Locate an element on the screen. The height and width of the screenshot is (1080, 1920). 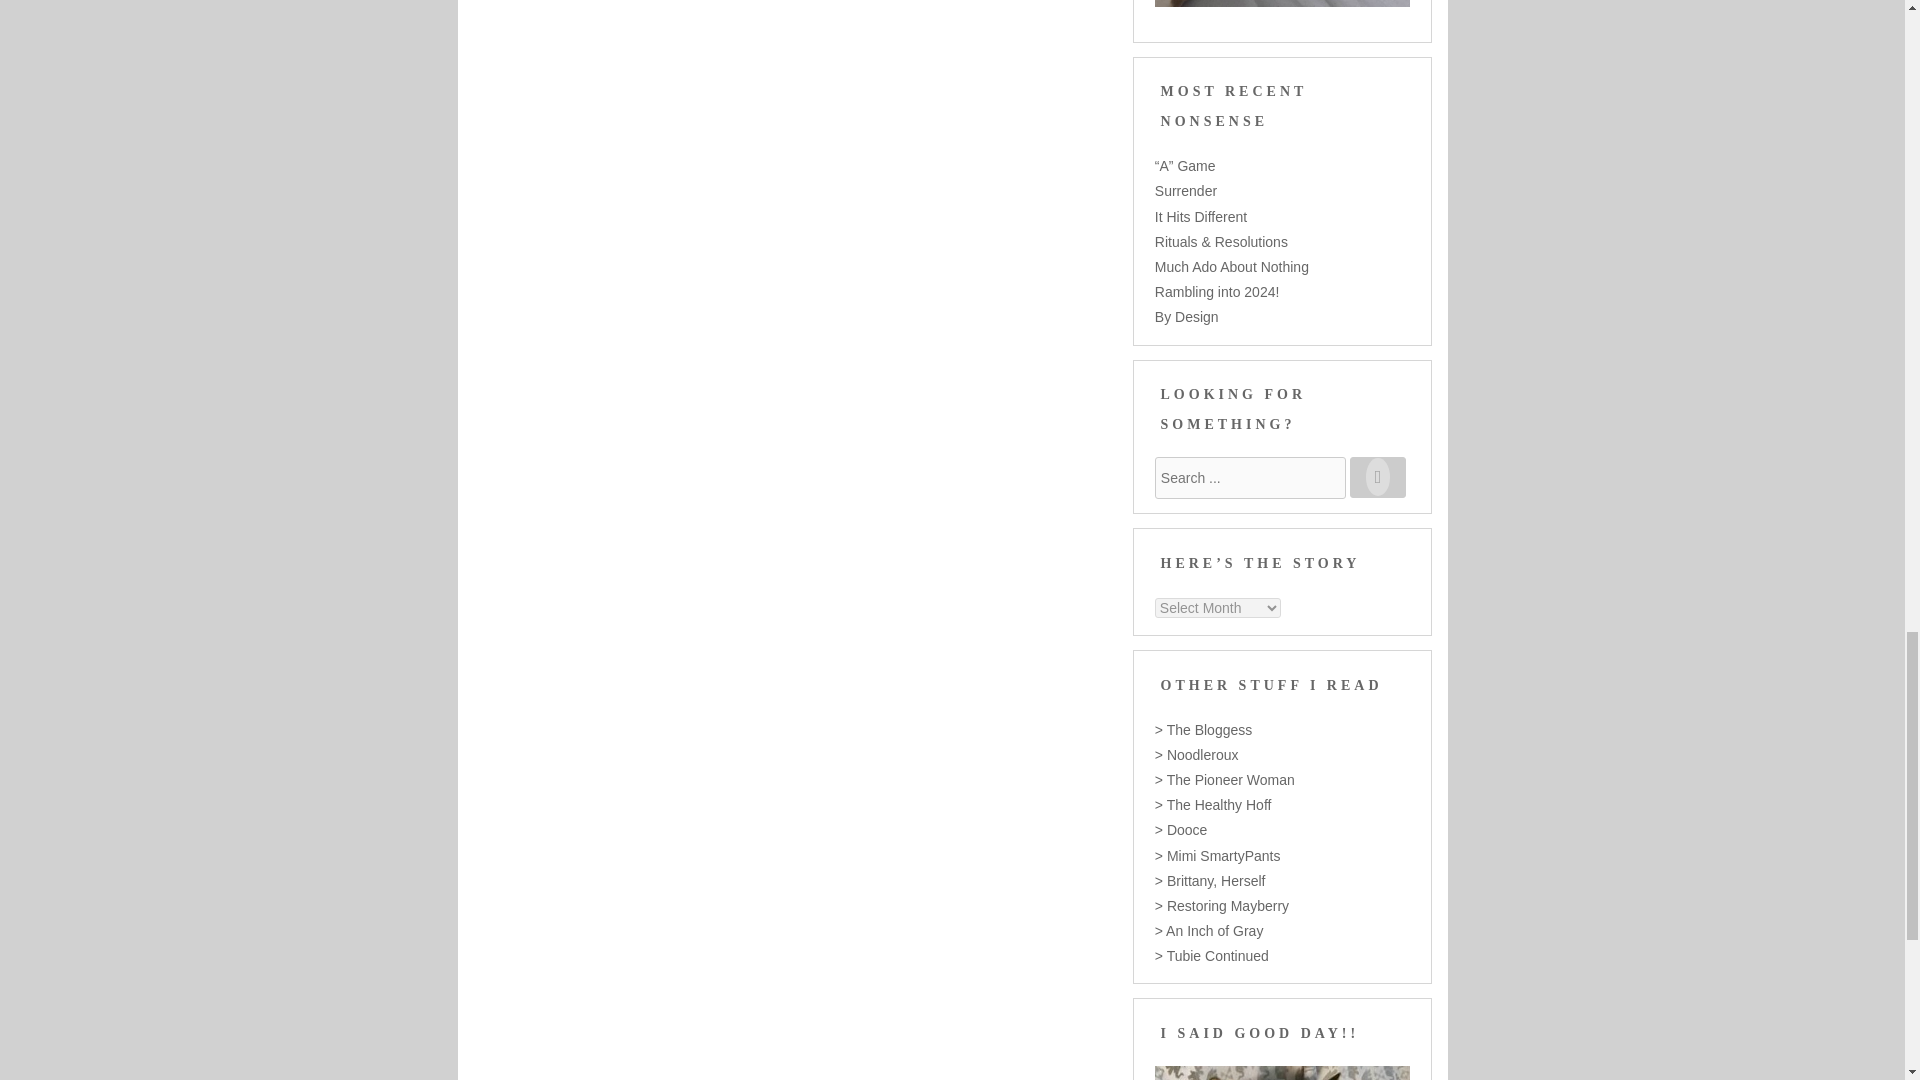
It Hits Different is located at coordinates (1200, 216).